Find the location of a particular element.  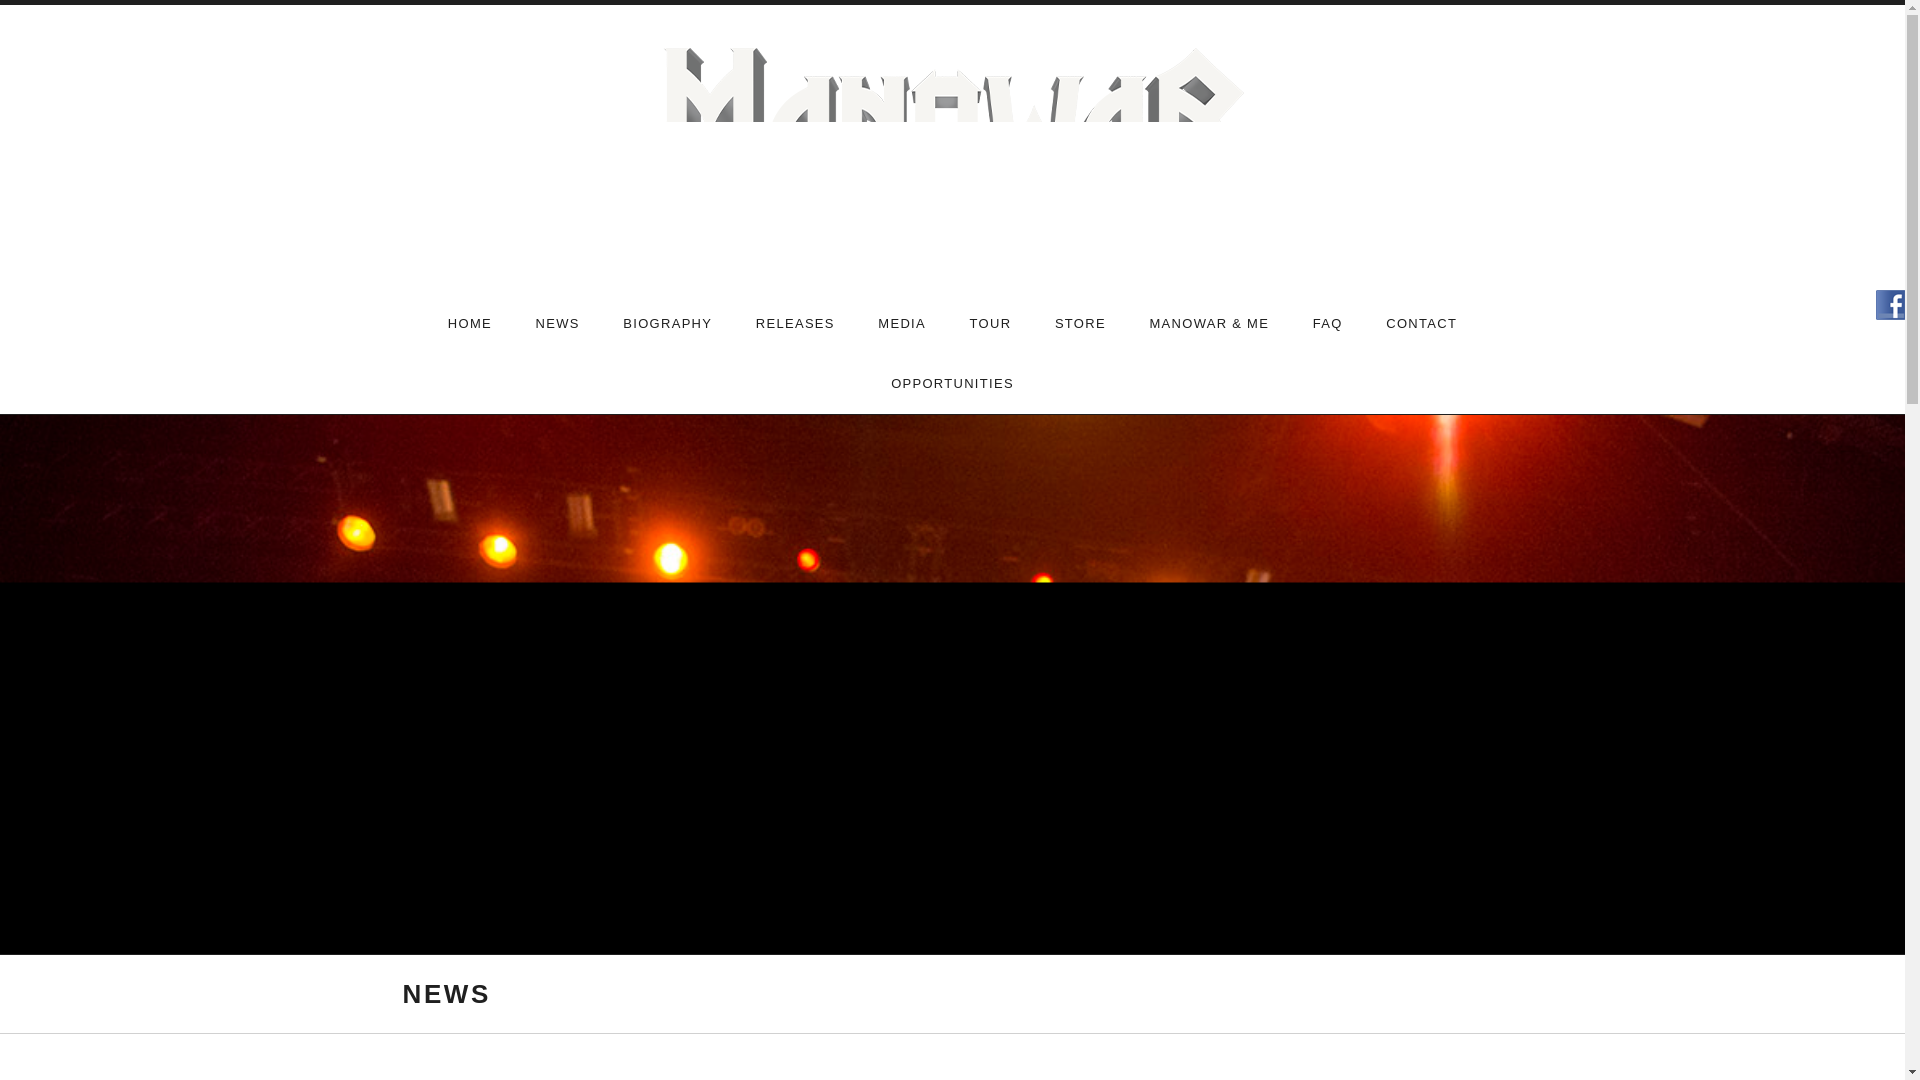

BIOGRAPHY is located at coordinates (666, 324).